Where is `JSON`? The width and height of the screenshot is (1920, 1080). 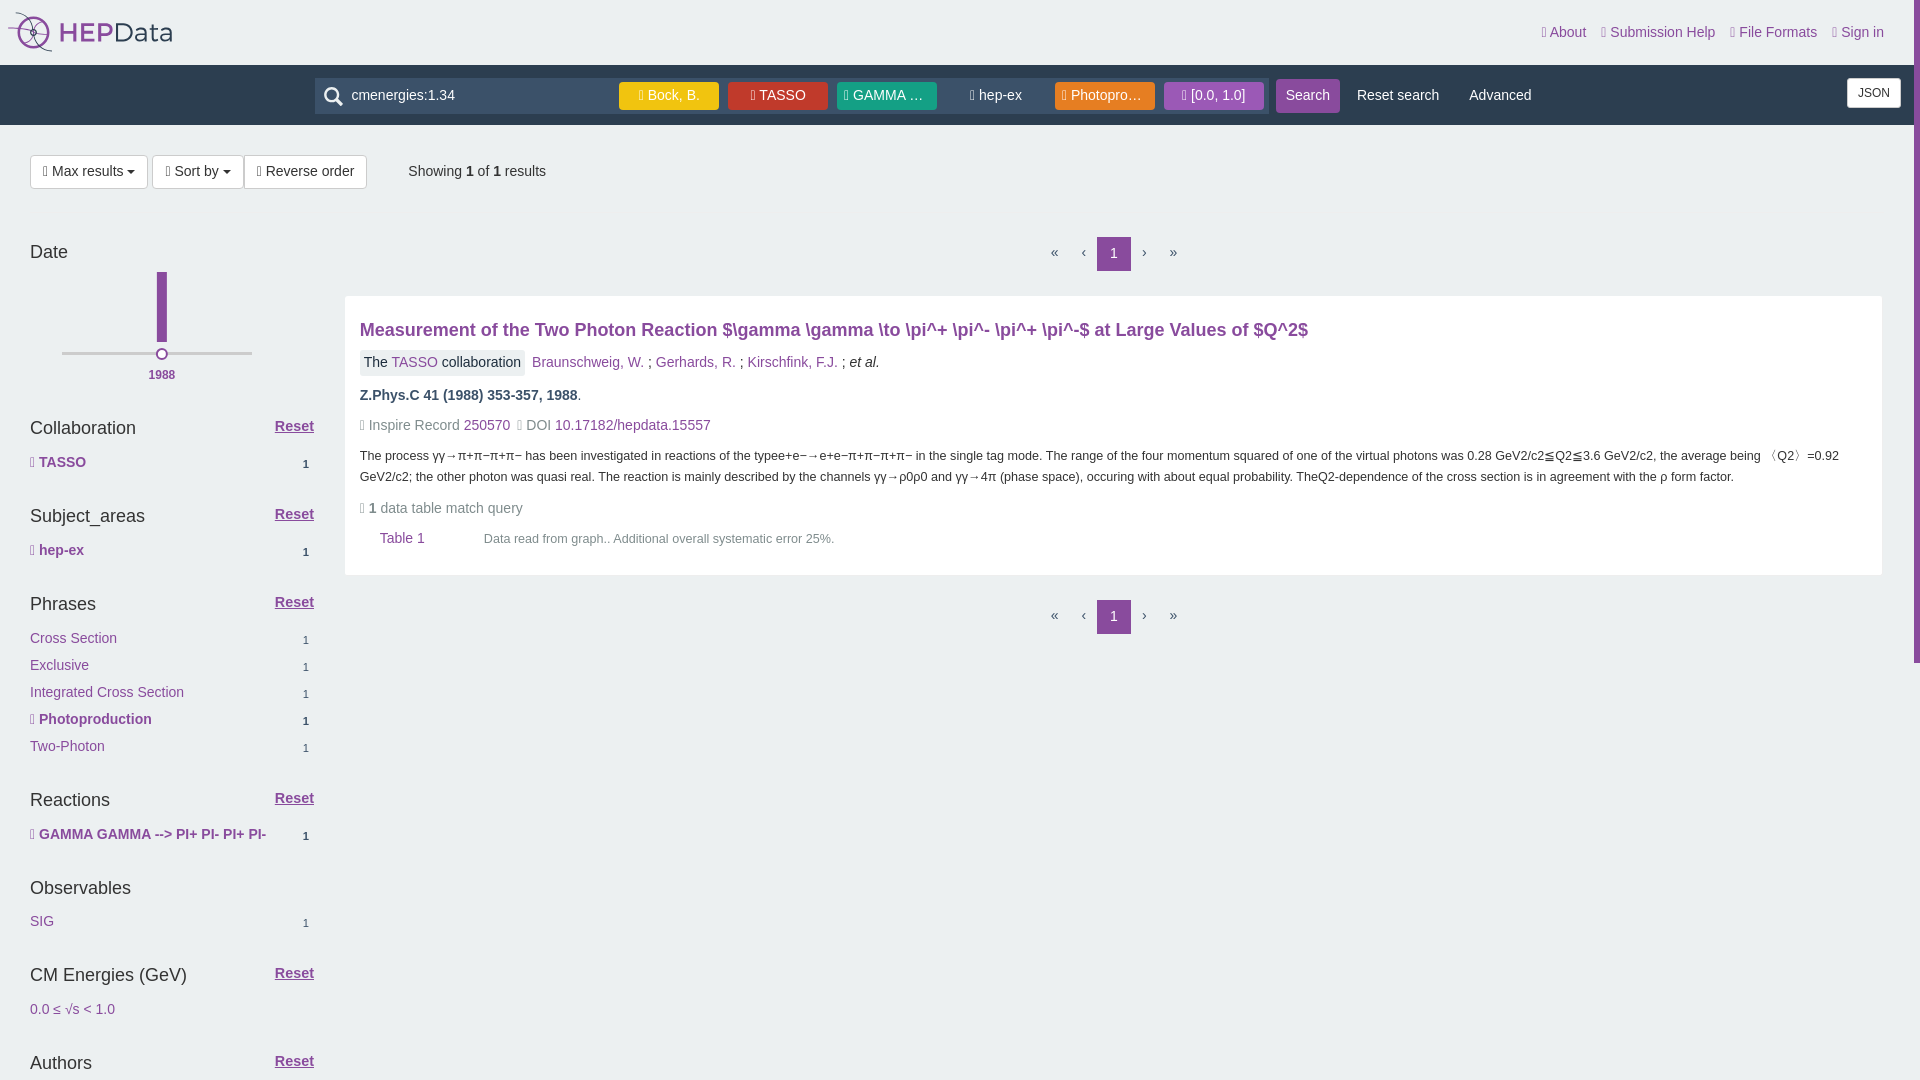
JSON is located at coordinates (1000, 94).